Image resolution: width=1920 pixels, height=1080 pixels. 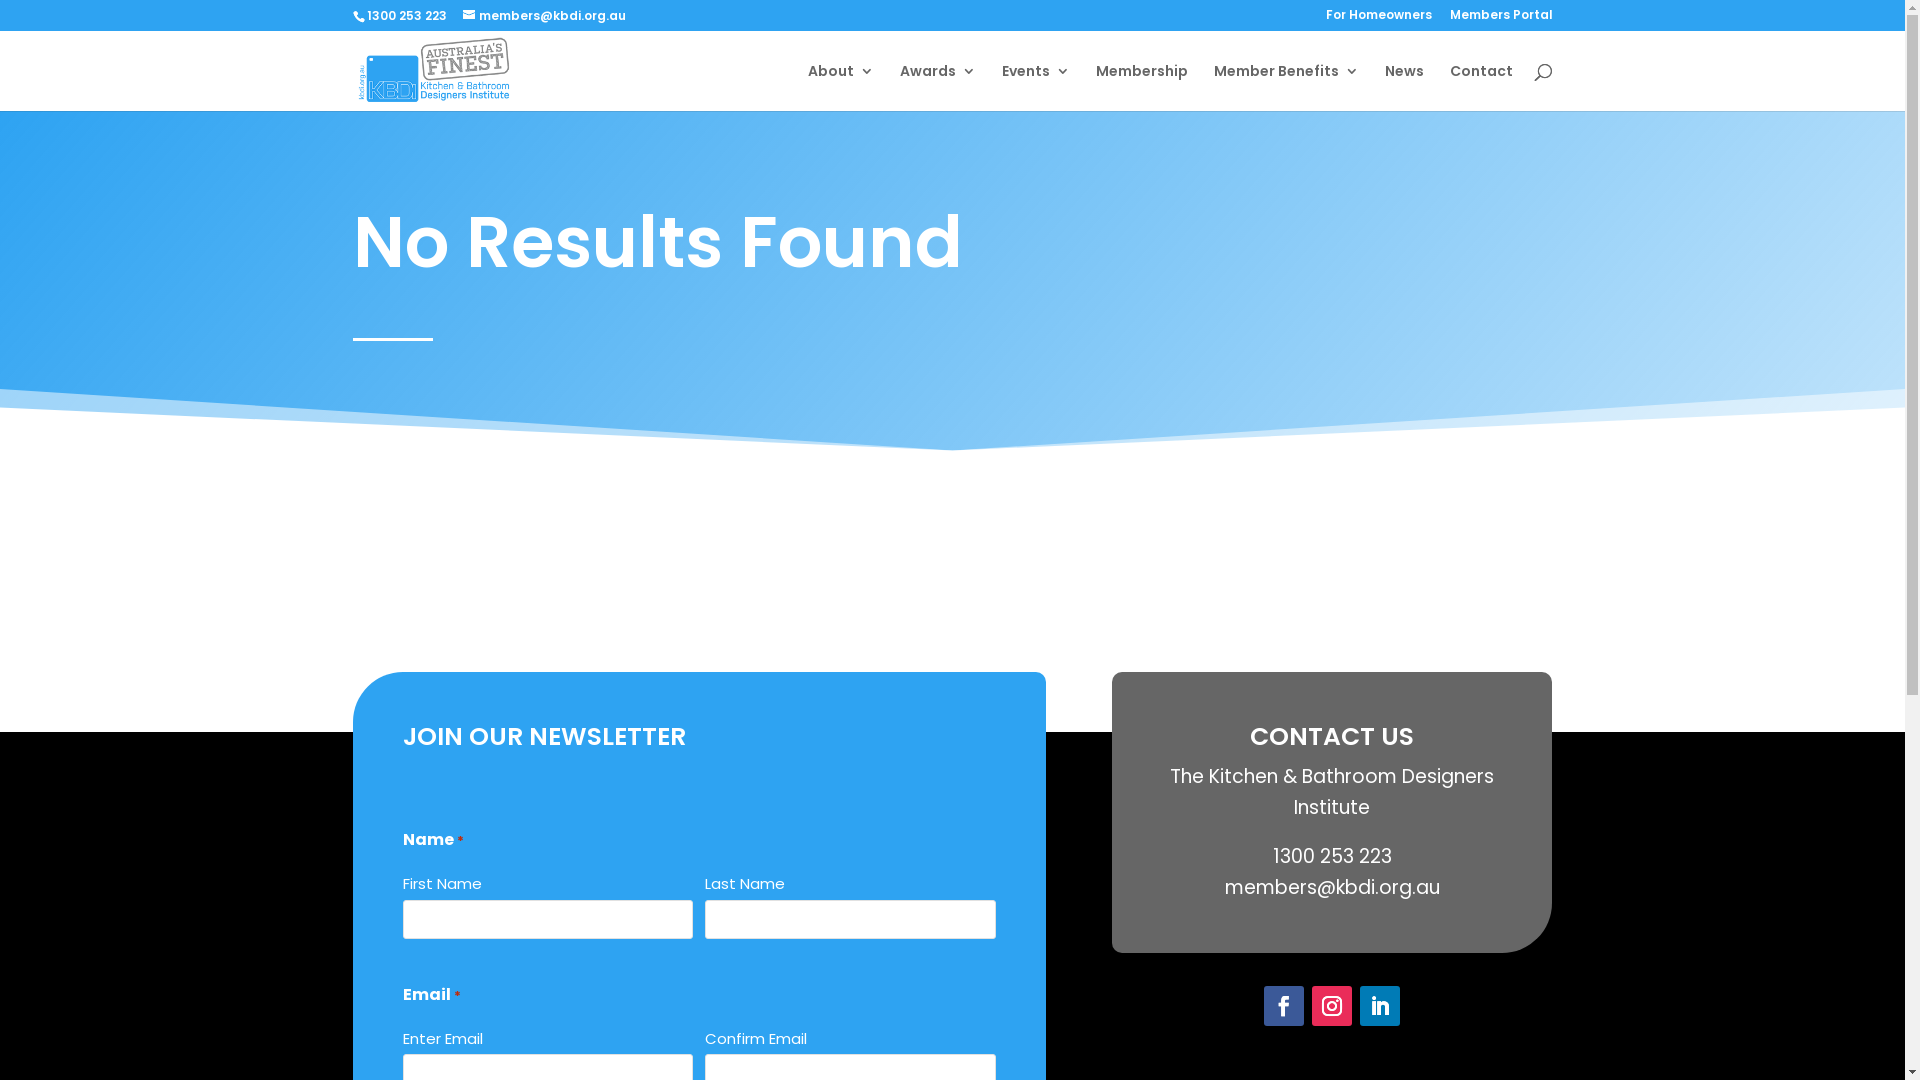 What do you see at coordinates (1036, 88) in the screenshot?
I see `Events` at bounding box center [1036, 88].